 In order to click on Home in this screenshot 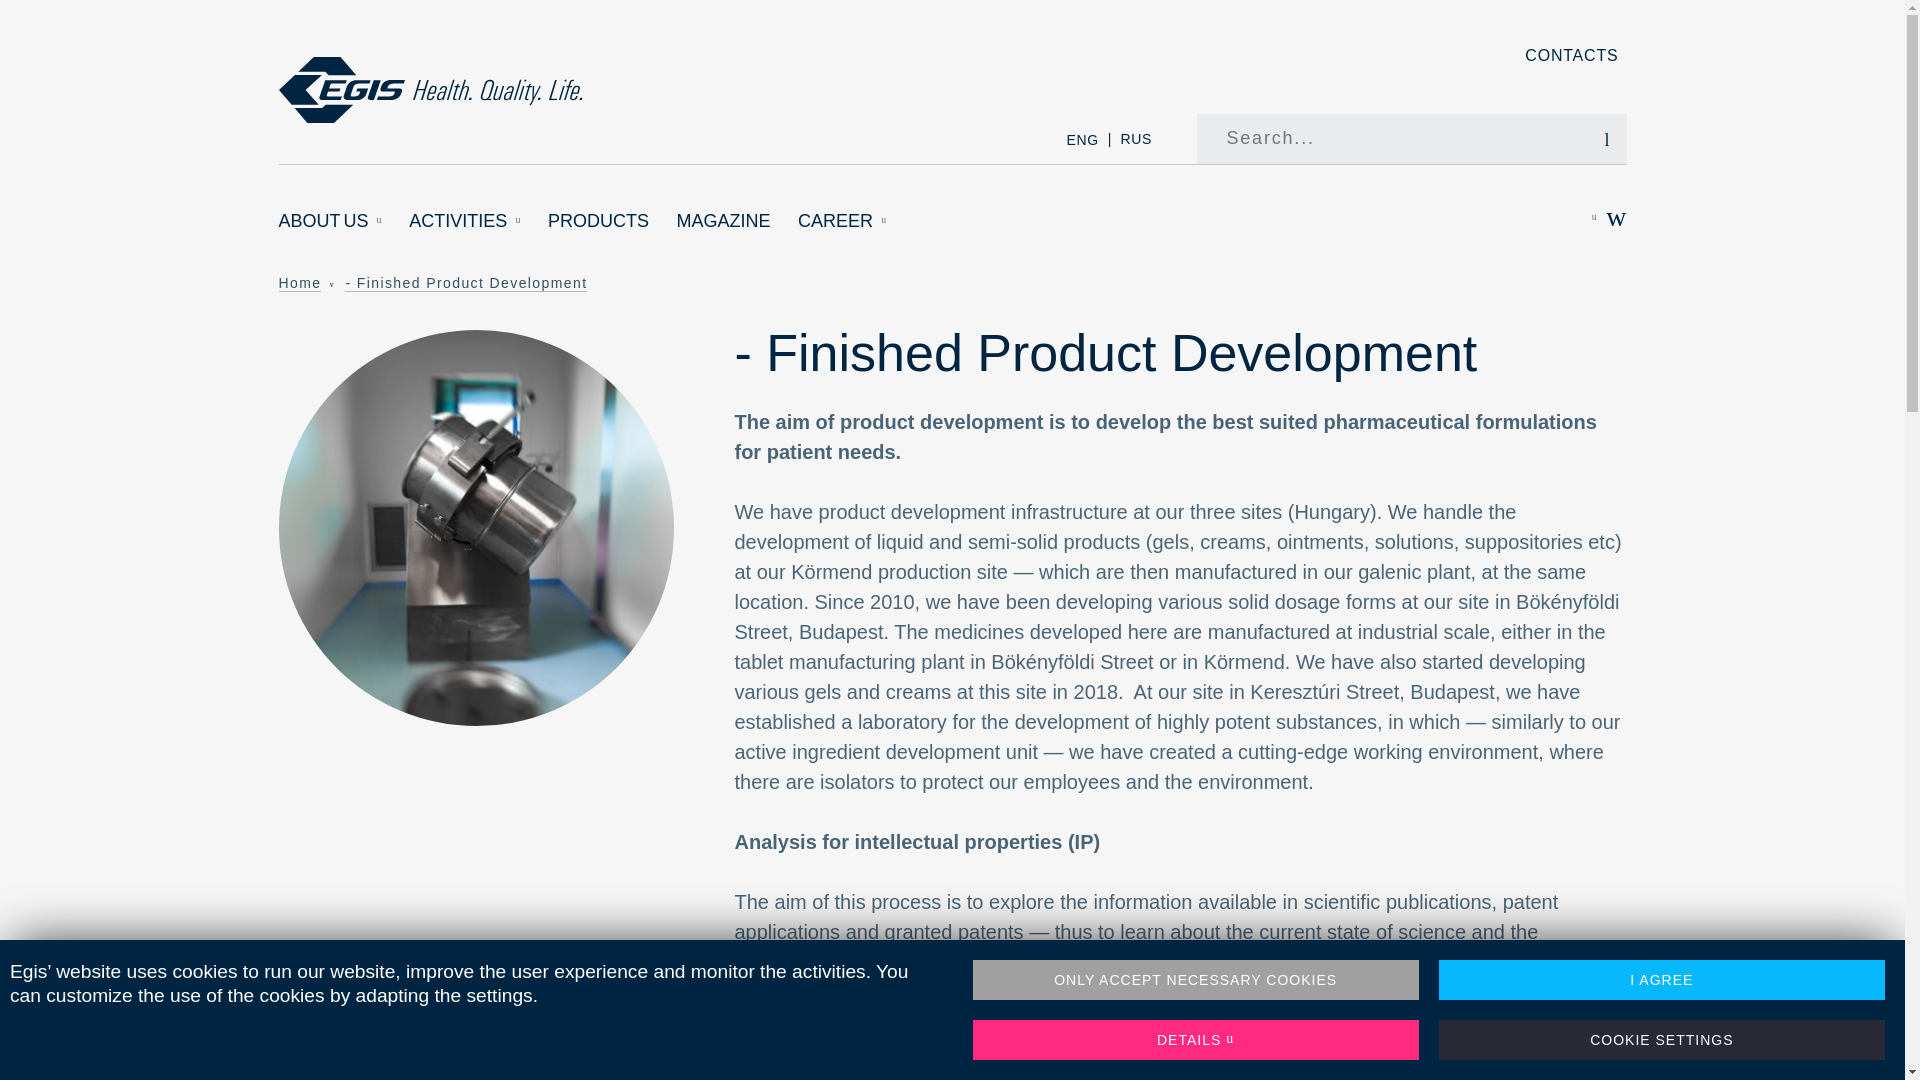, I will do `click(430, 90)`.